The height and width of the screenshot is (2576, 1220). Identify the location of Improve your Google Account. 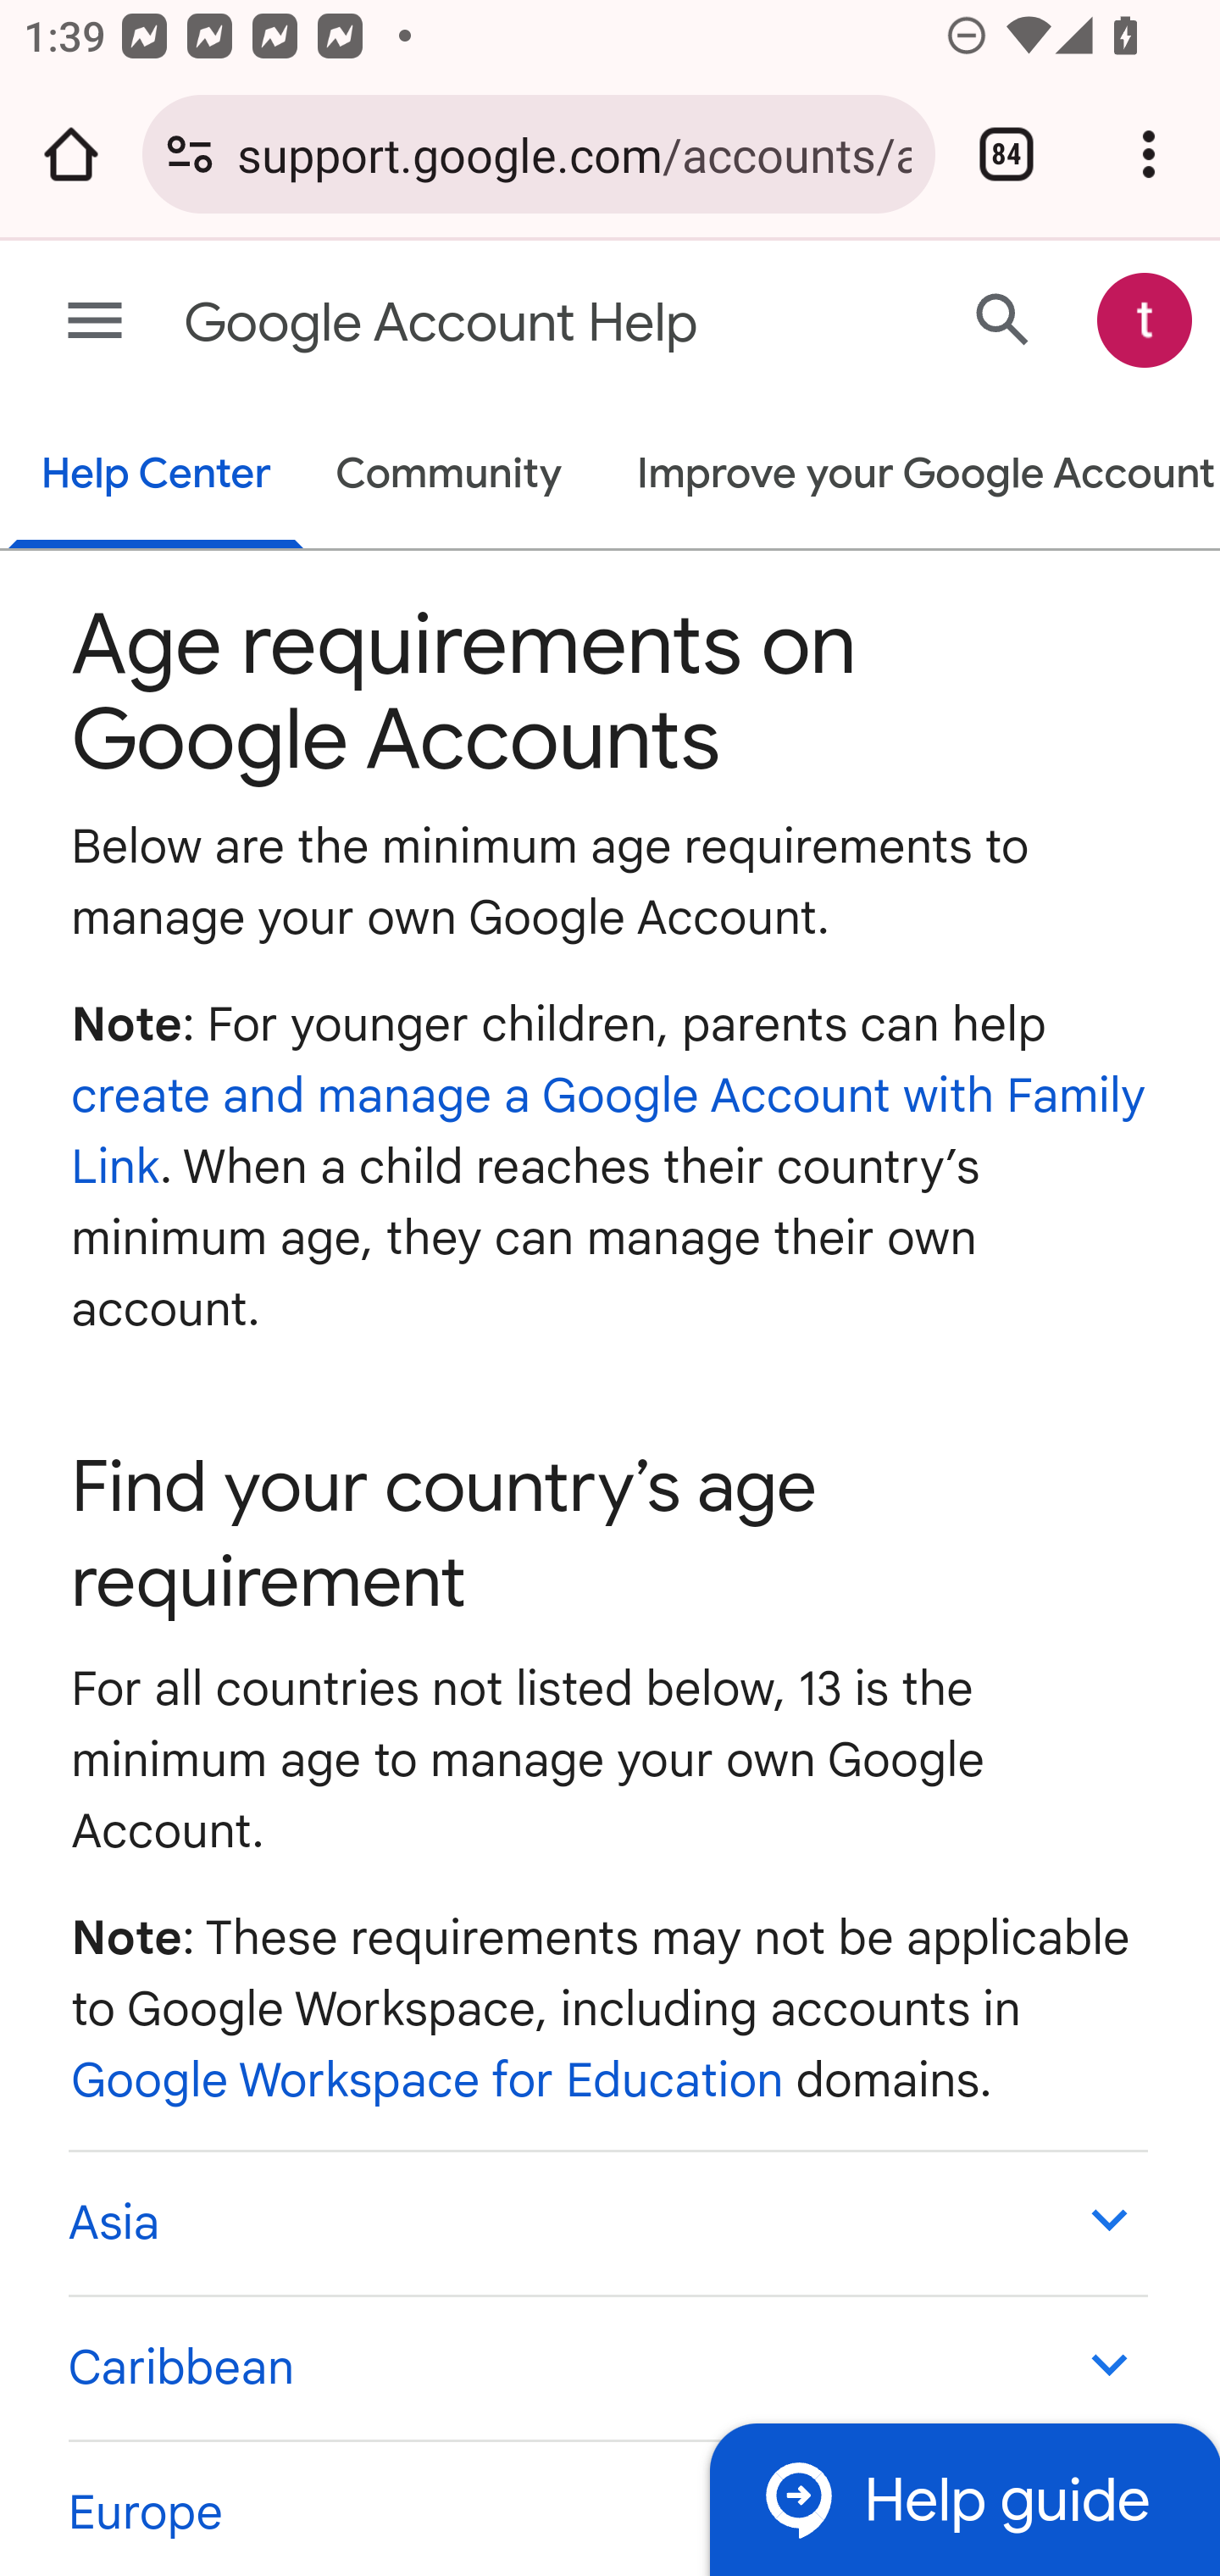
(910, 476).